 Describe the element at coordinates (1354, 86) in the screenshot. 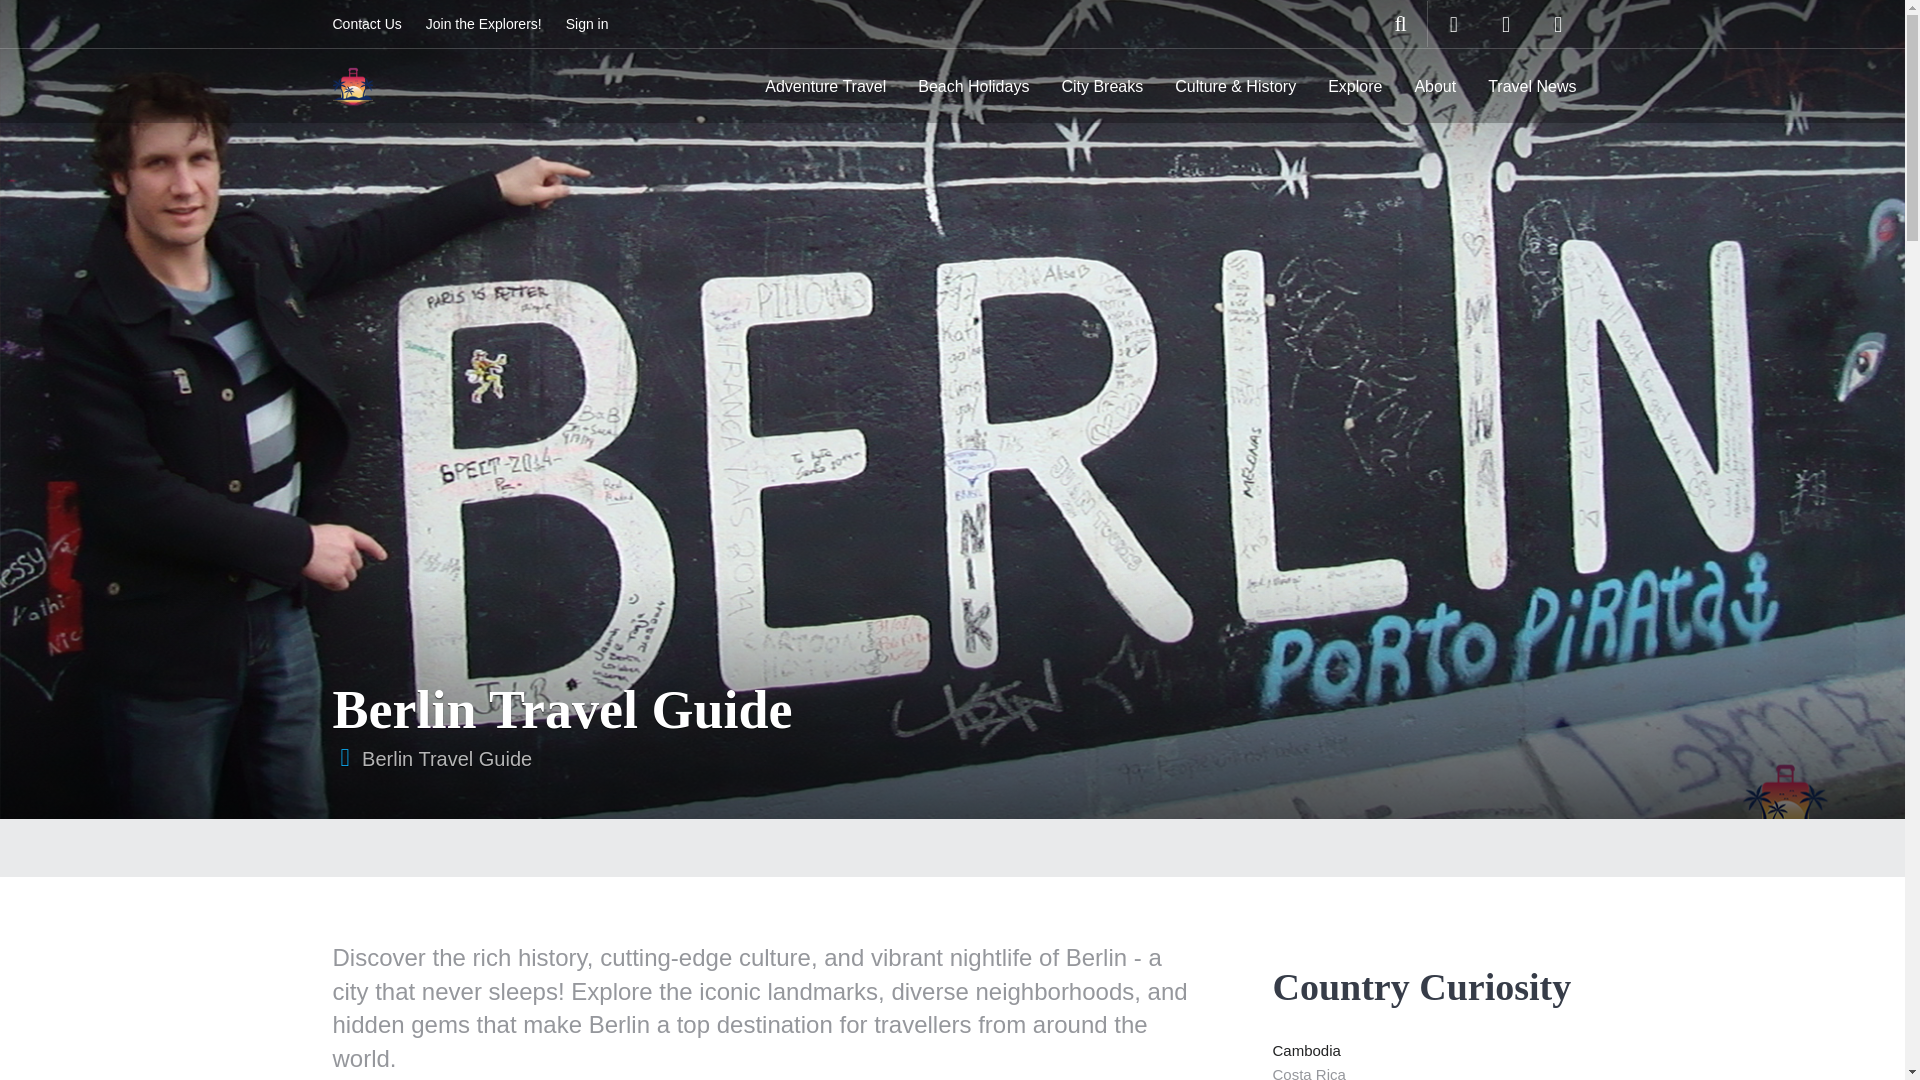

I see `Explore` at that location.